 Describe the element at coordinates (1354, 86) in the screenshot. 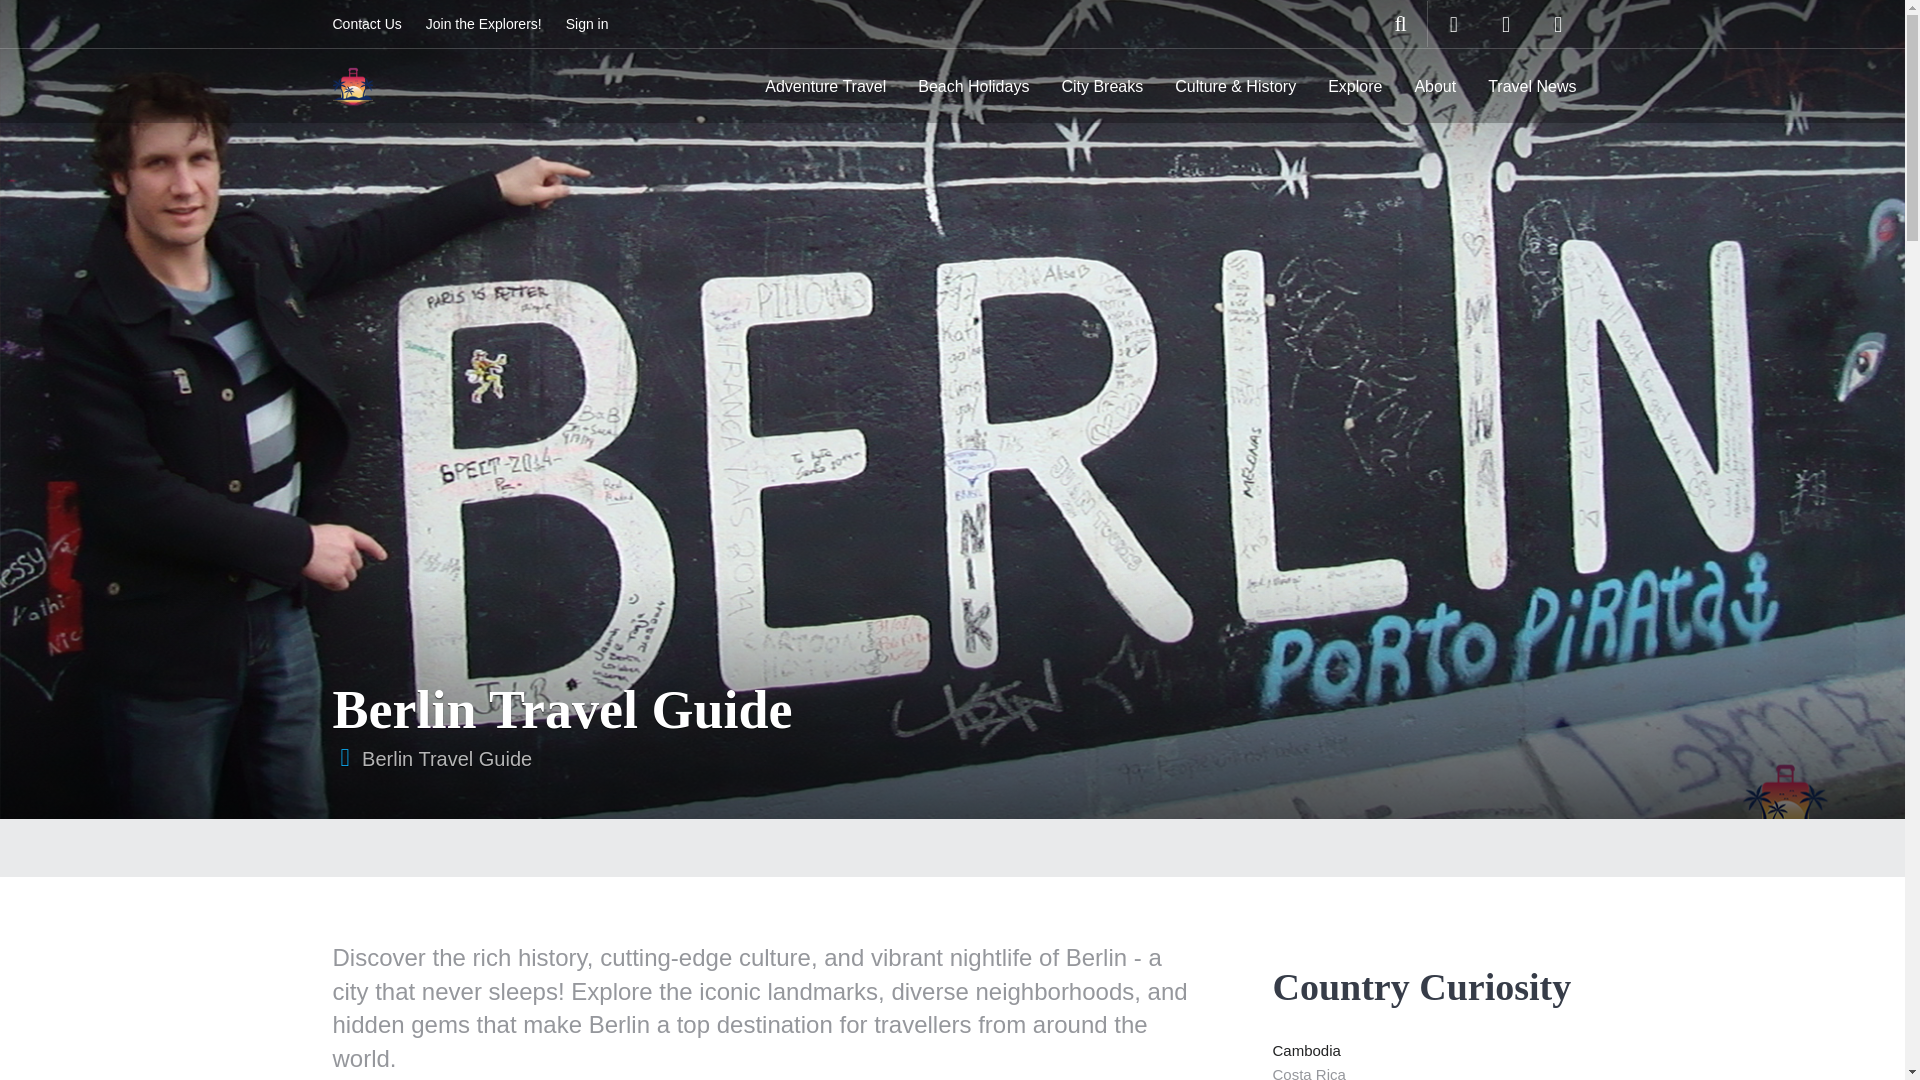

I see `Explore` at that location.